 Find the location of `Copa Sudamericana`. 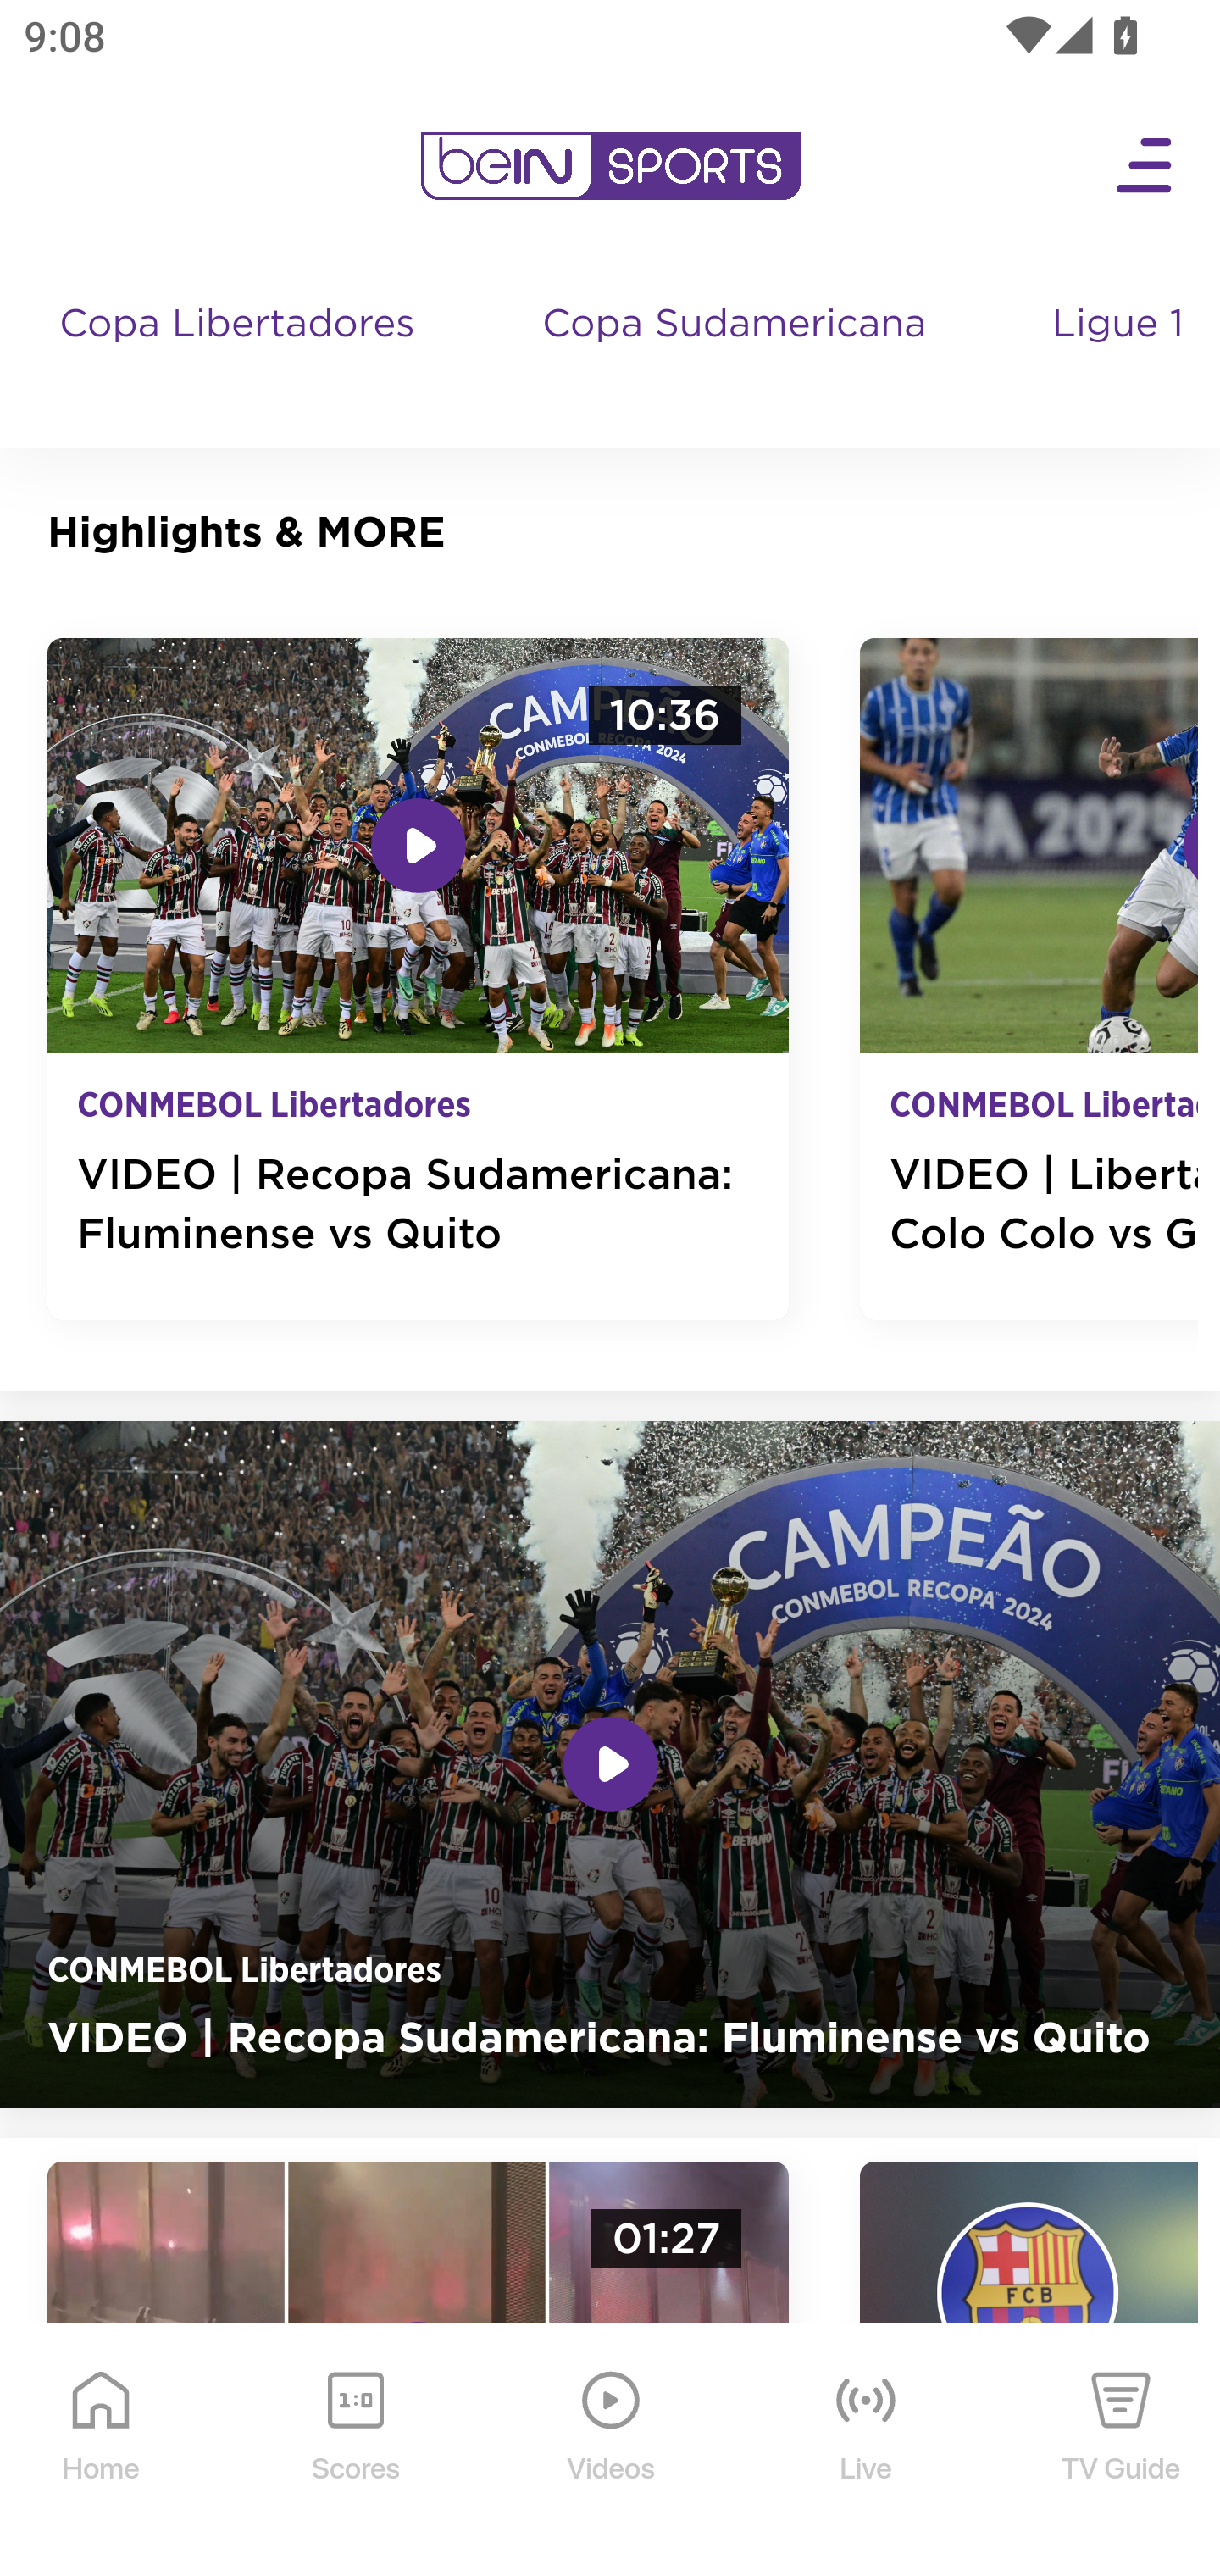

Copa Sudamericana is located at coordinates (737, 356).